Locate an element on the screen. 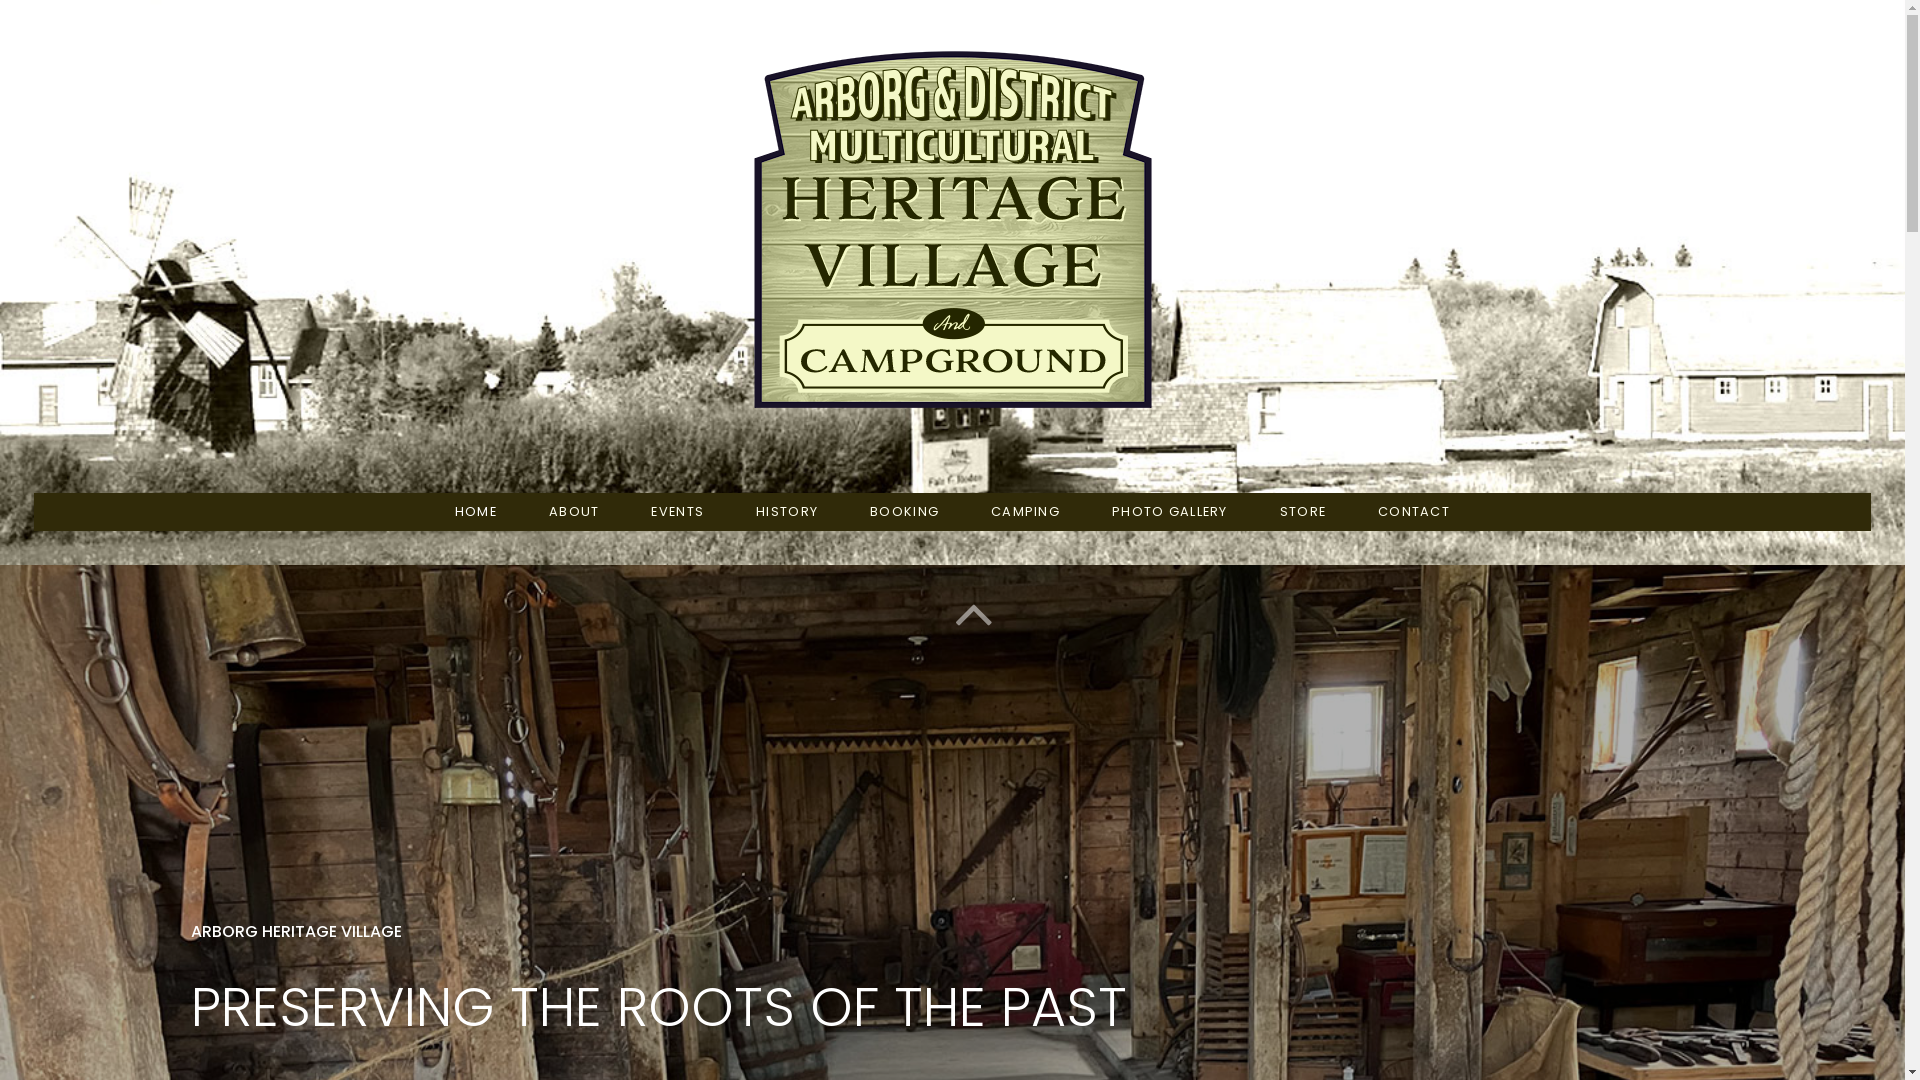 The height and width of the screenshot is (1080, 1920). STORE is located at coordinates (1303, 512).